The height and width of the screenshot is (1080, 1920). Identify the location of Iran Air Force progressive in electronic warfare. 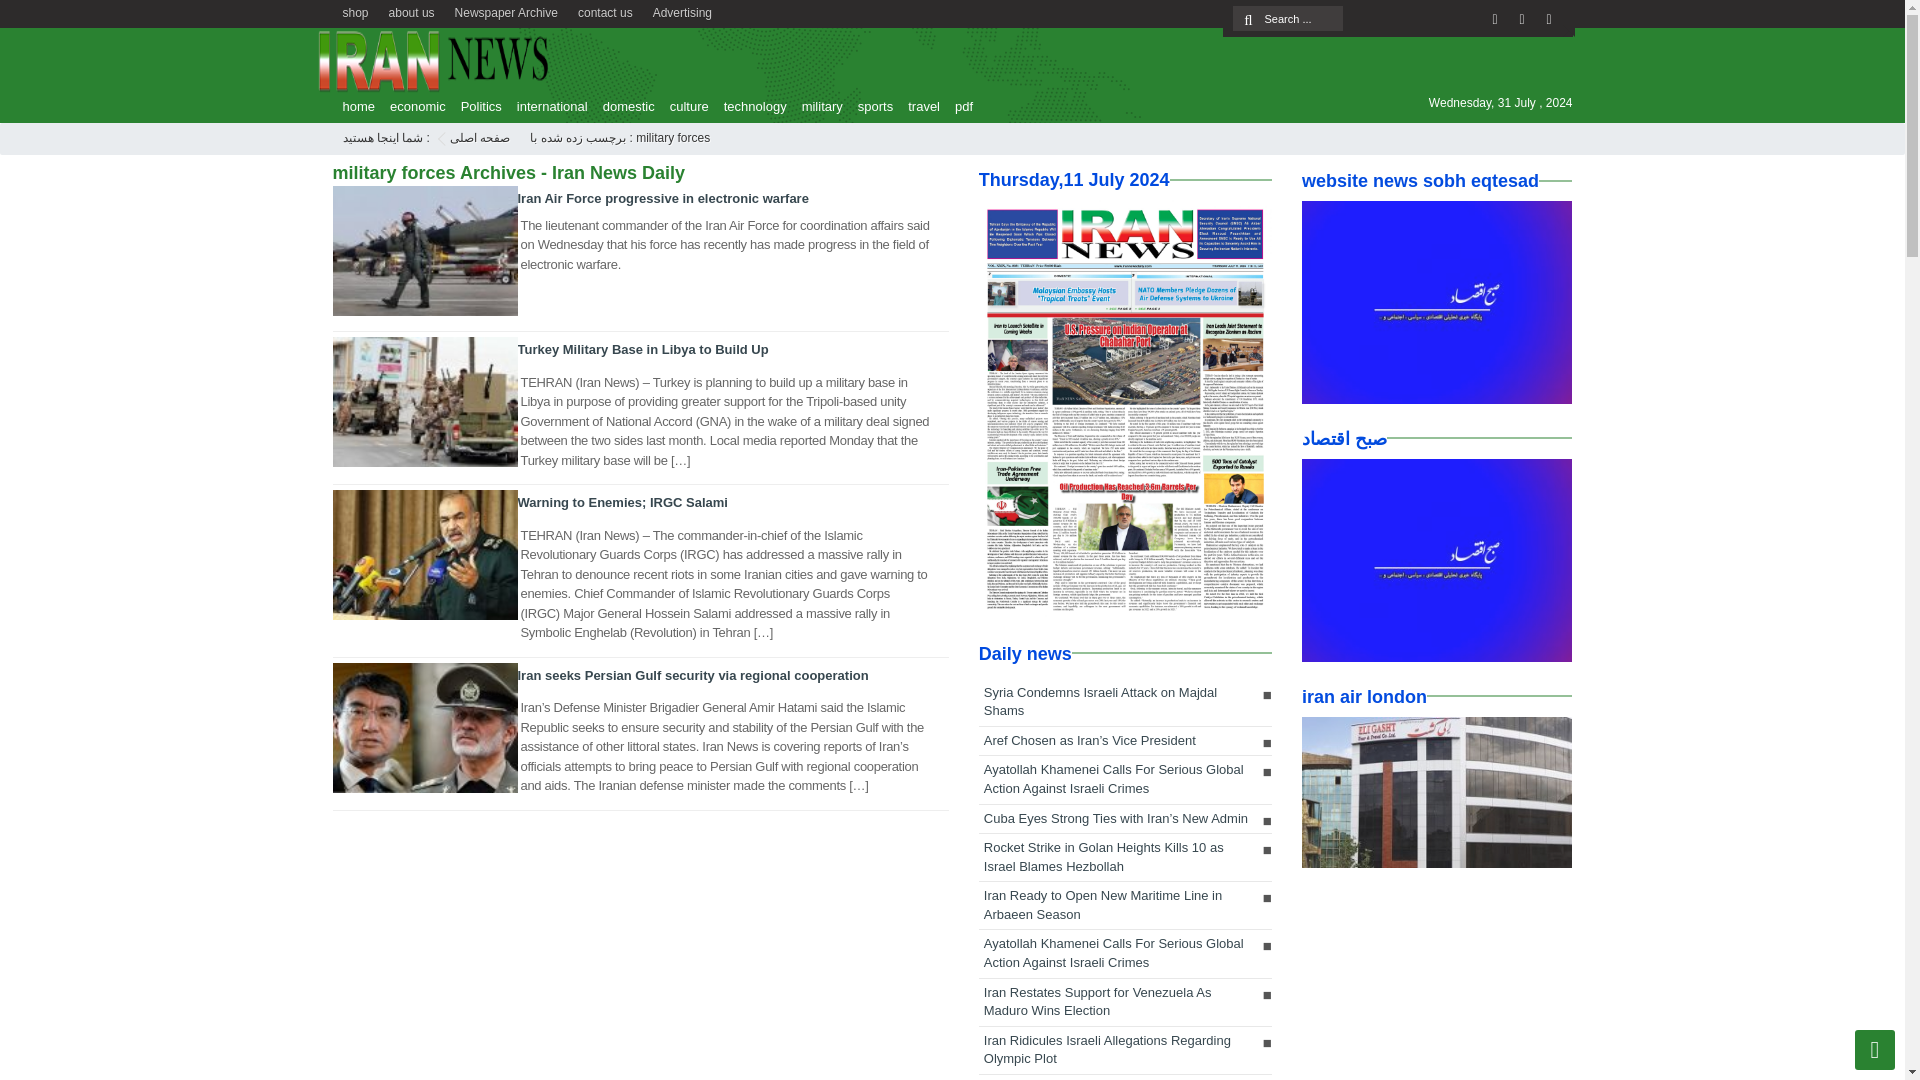
(663, 198).